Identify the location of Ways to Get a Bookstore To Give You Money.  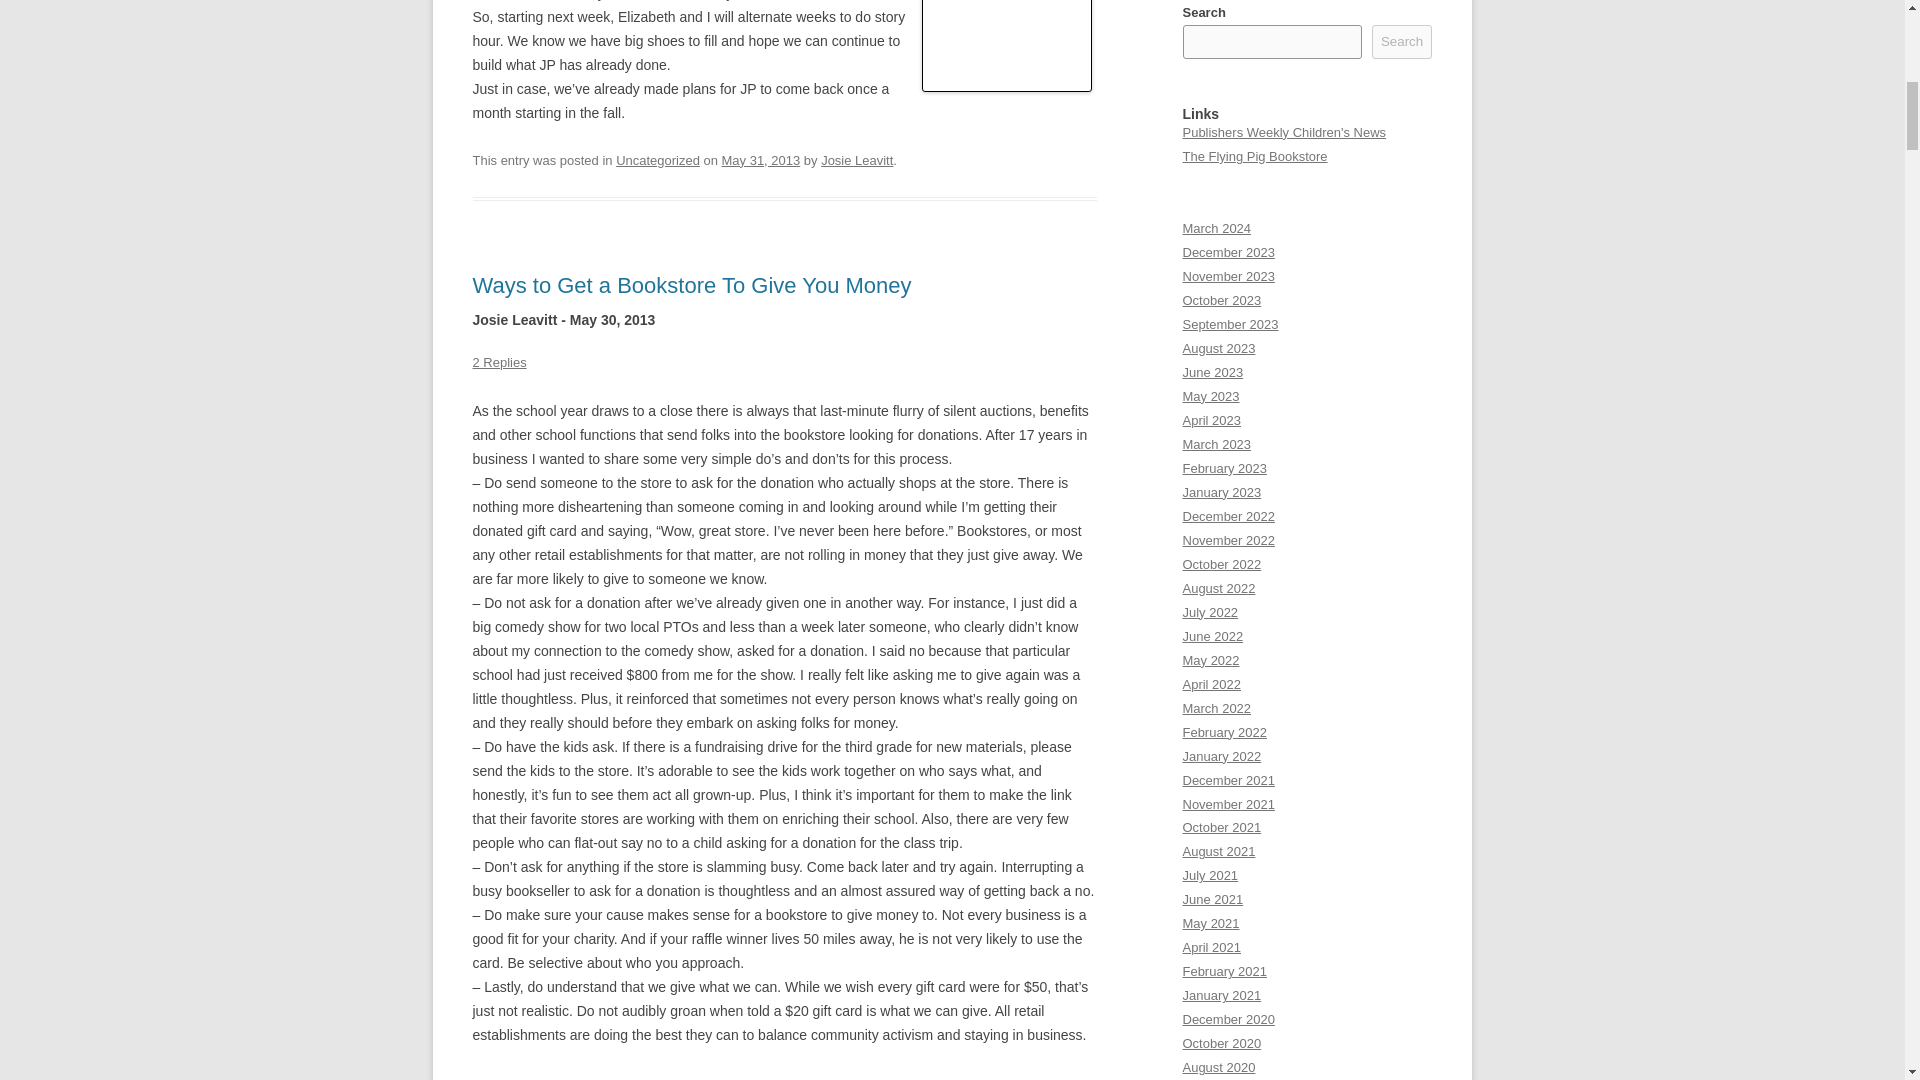
(691, 286).